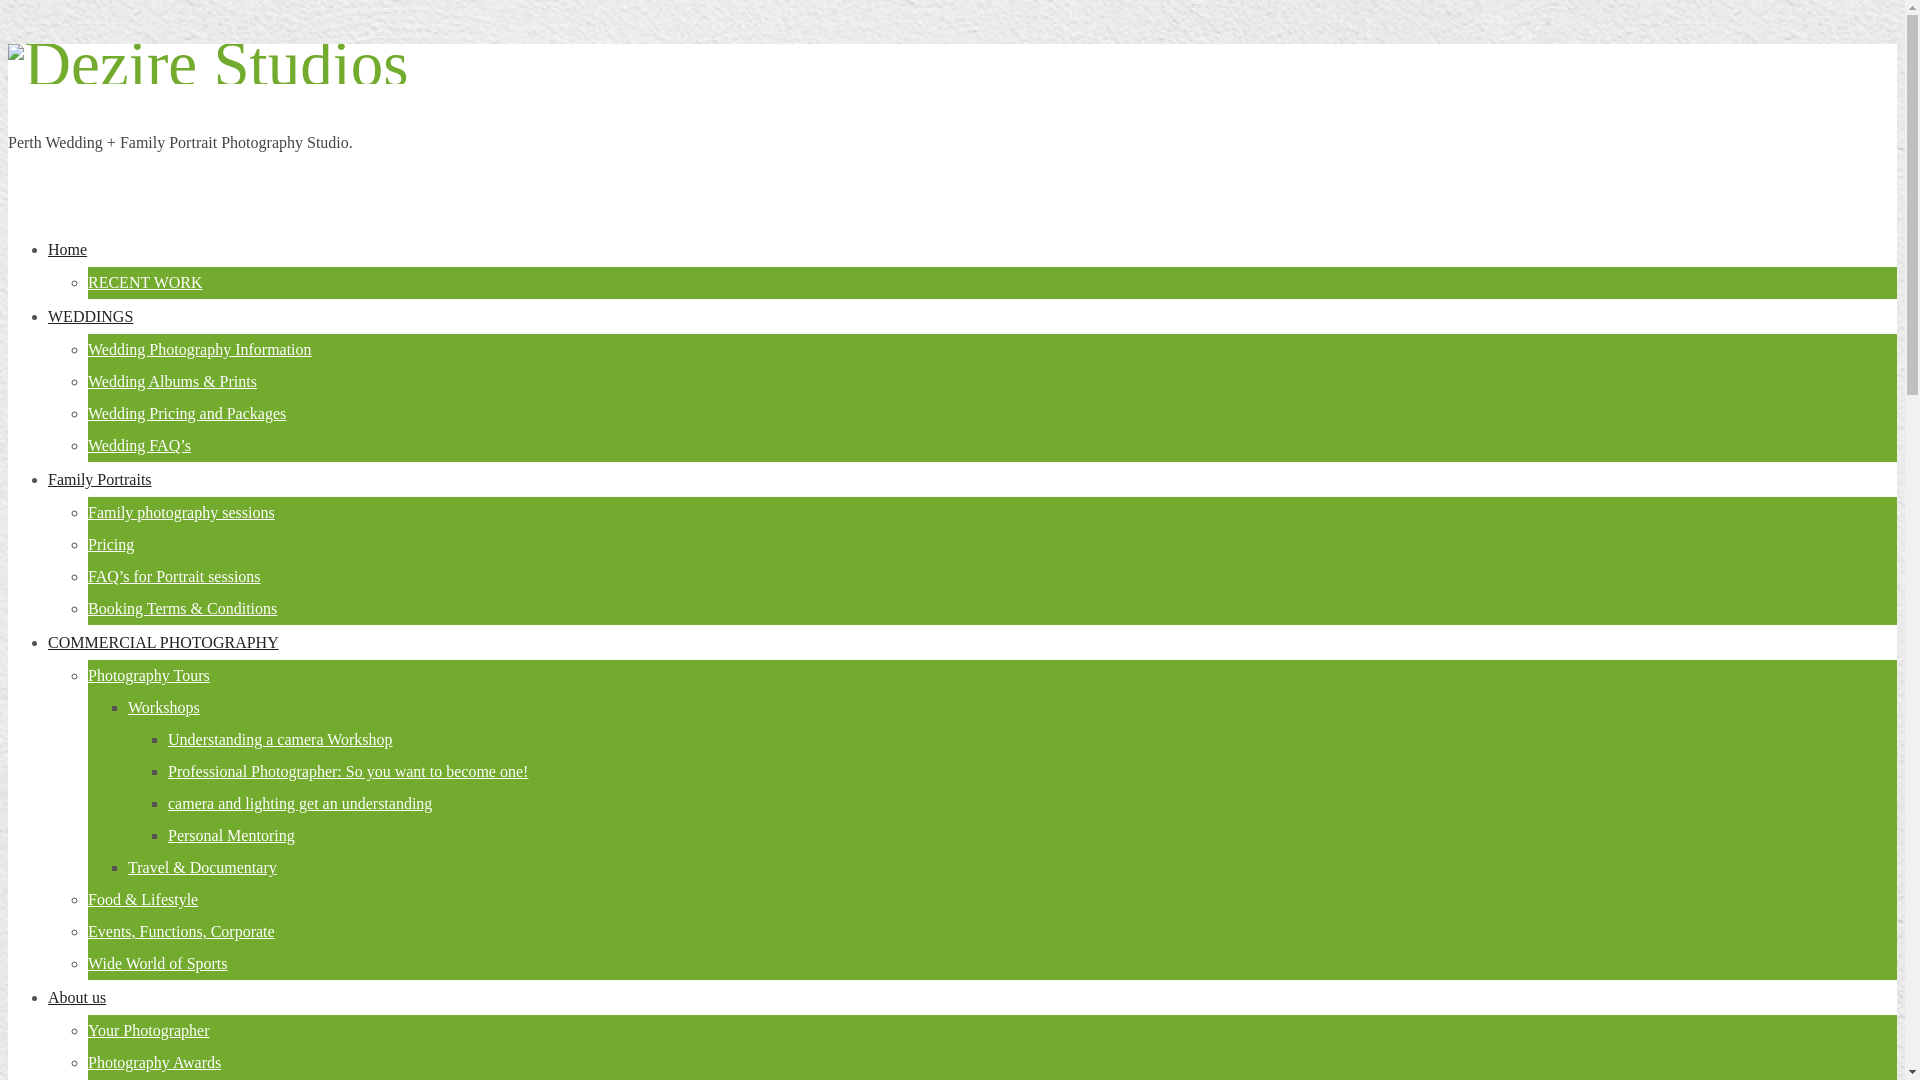 The width and height of the screenshot is (1920, 1080). What do you see at coordinates (300, 804) in the screenshot?
I see `camera and lighting get an understanding` at bounding box center [300, 804].